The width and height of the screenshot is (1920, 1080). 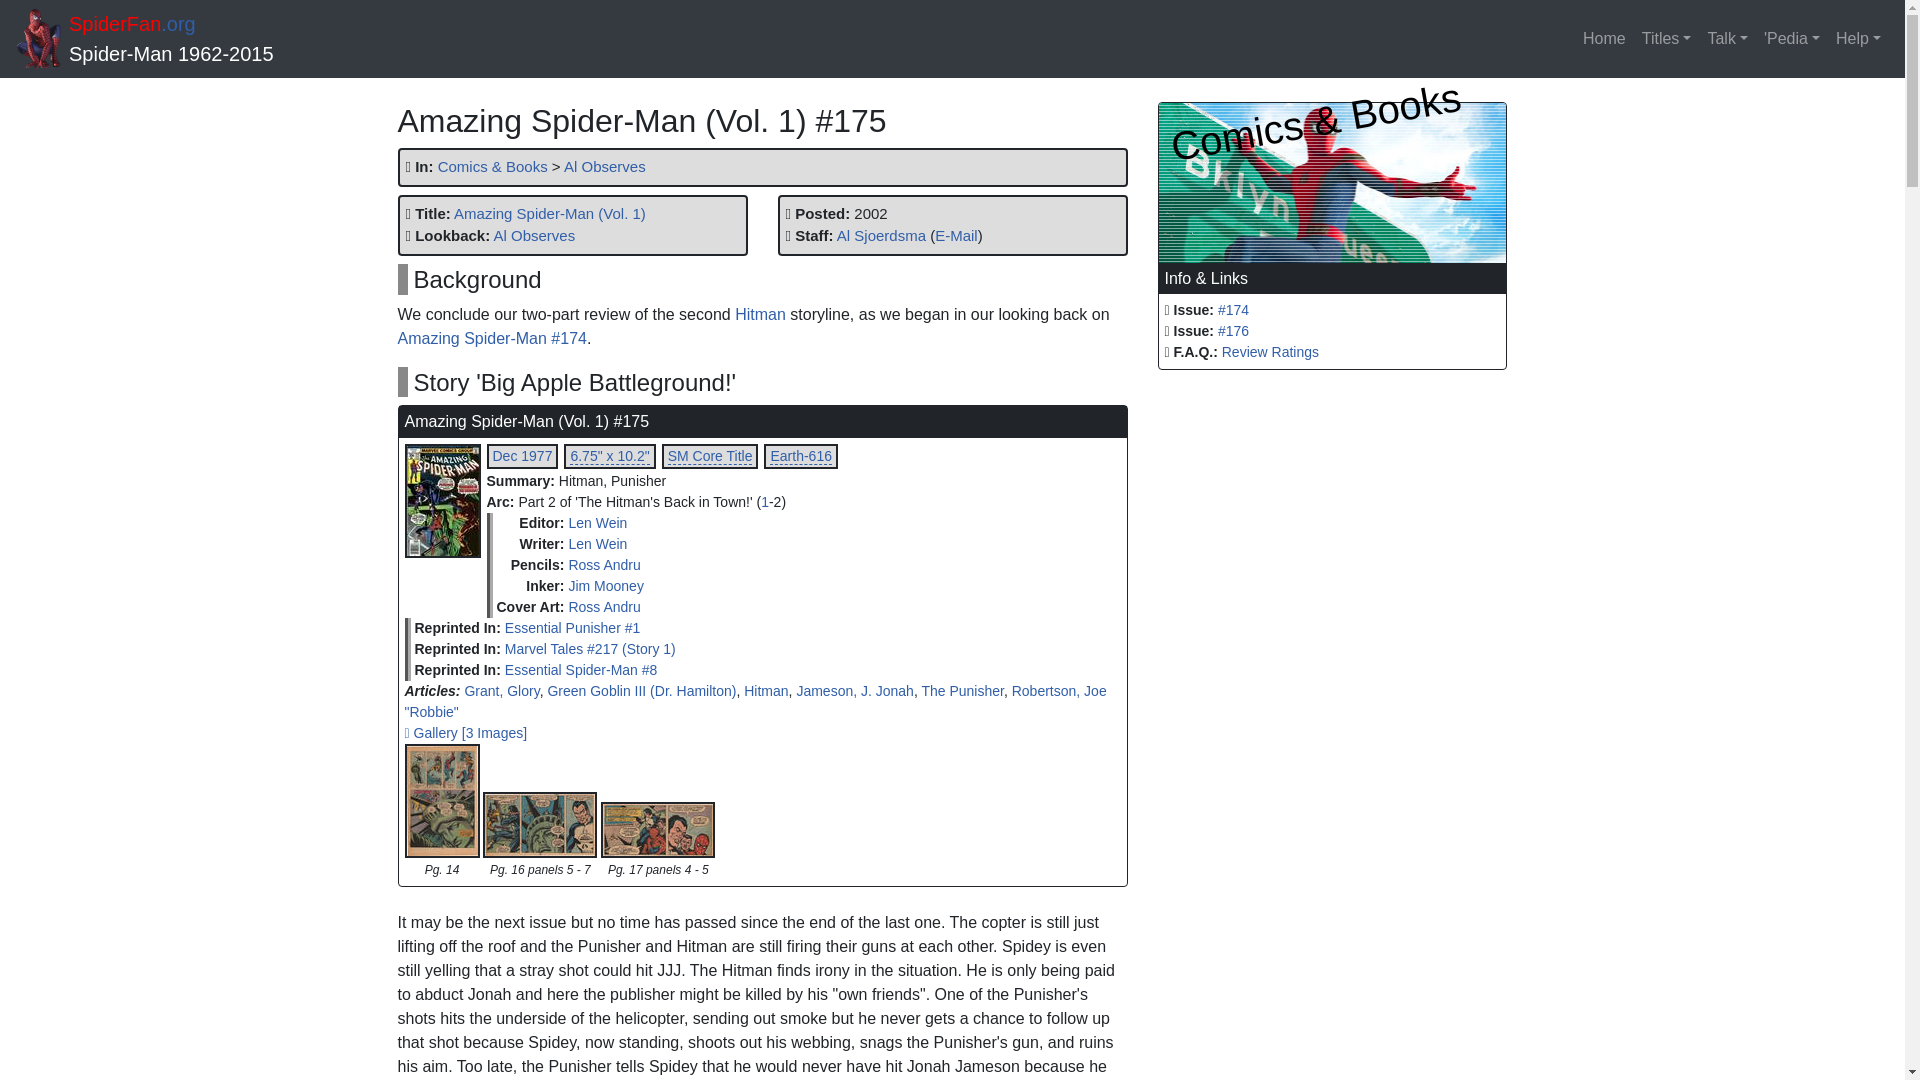 What do you see at coordinates (1728, 39) in the screenshot?
I see `Talk` at bounding box center [1728, 39].